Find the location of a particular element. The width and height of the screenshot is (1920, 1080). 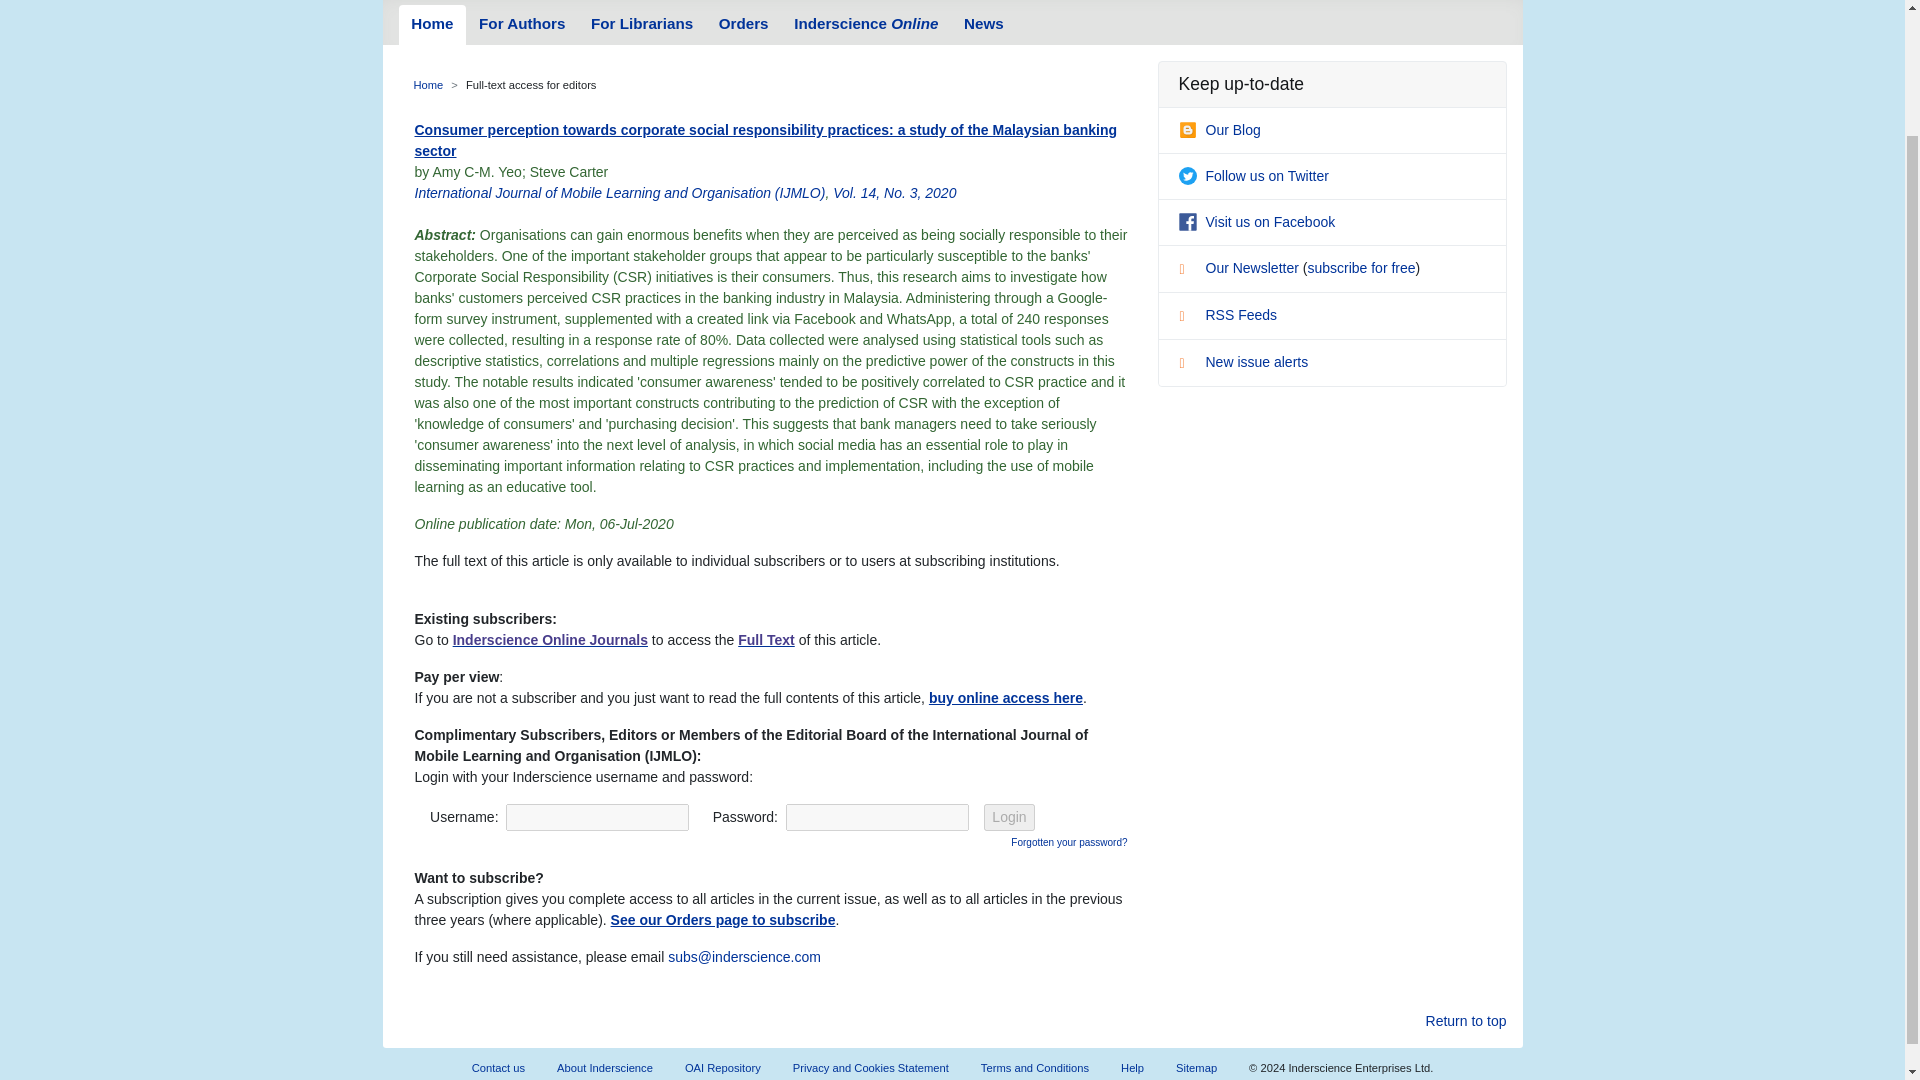

See our Orders page to subscribe is located at coordinates (722, 919).